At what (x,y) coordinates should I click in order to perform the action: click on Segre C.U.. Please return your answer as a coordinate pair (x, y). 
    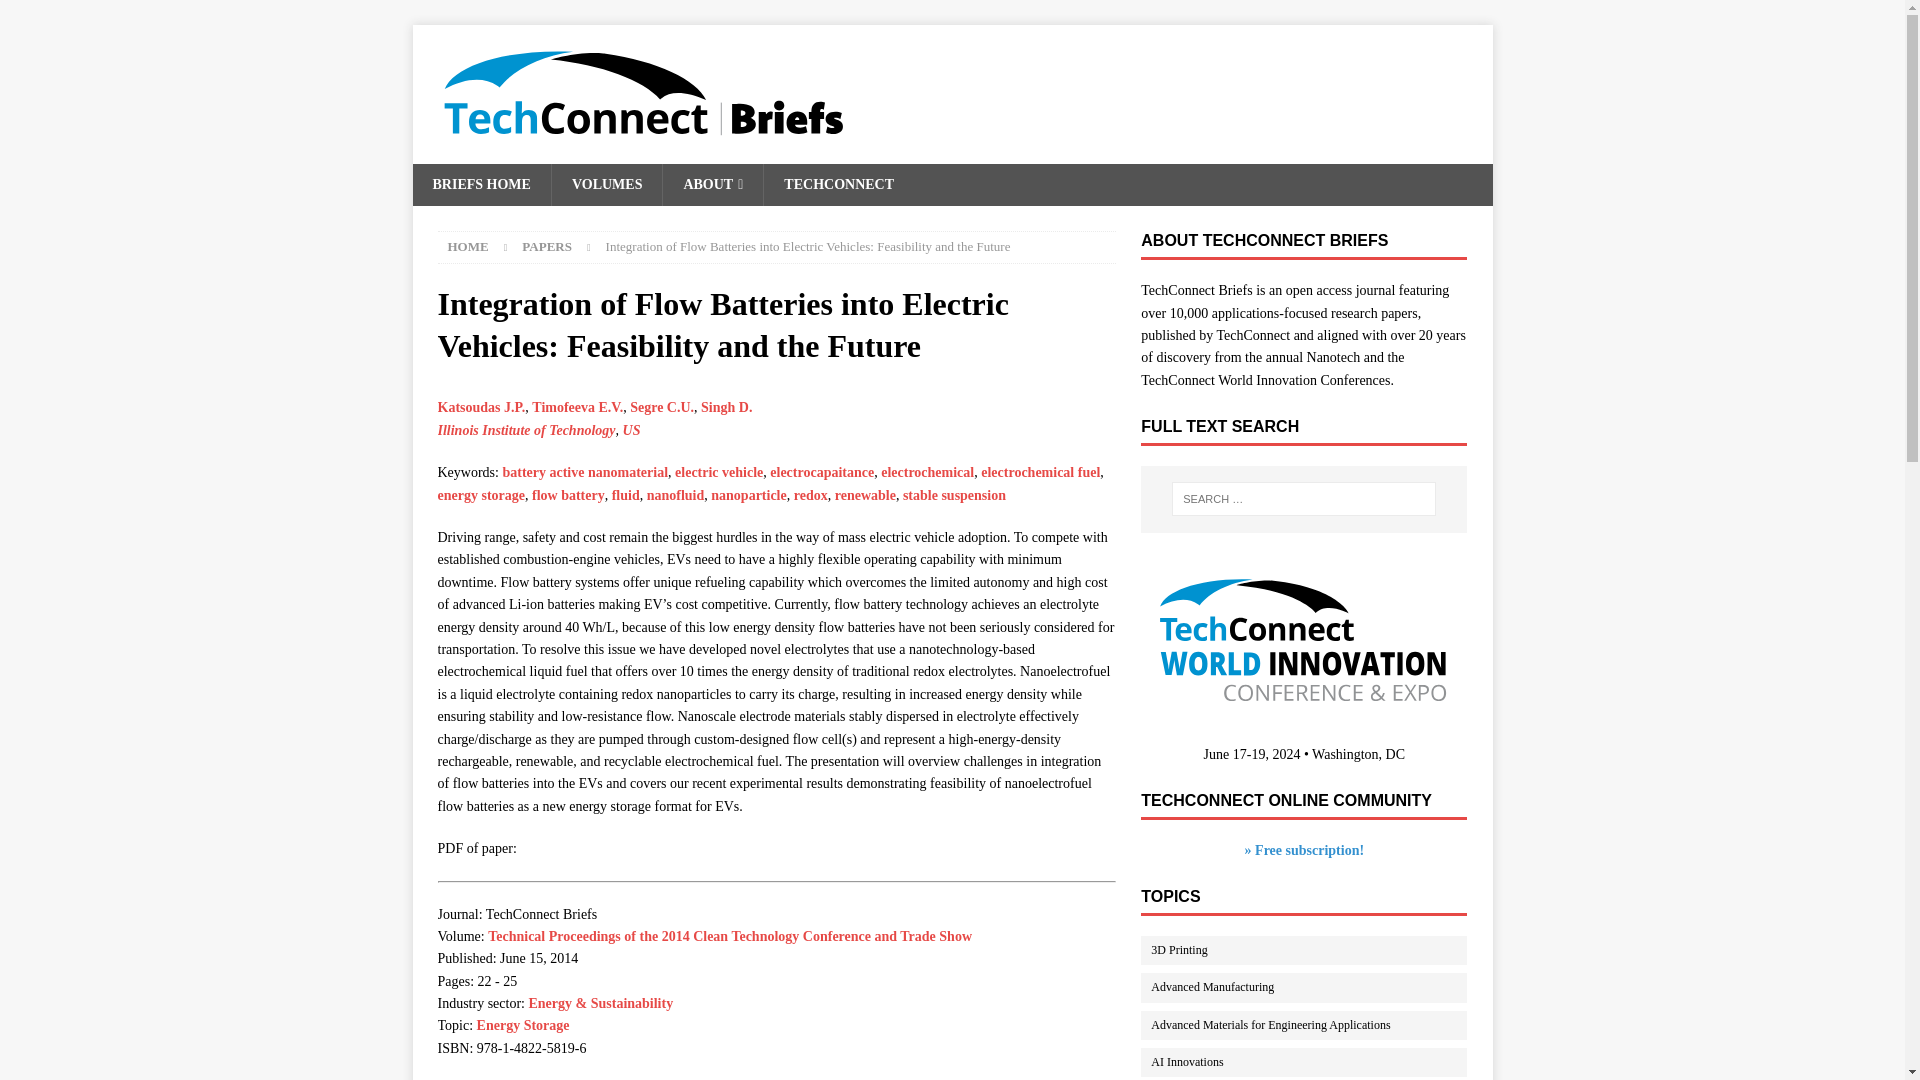
    Looking at the image, I should click on (661, 406).